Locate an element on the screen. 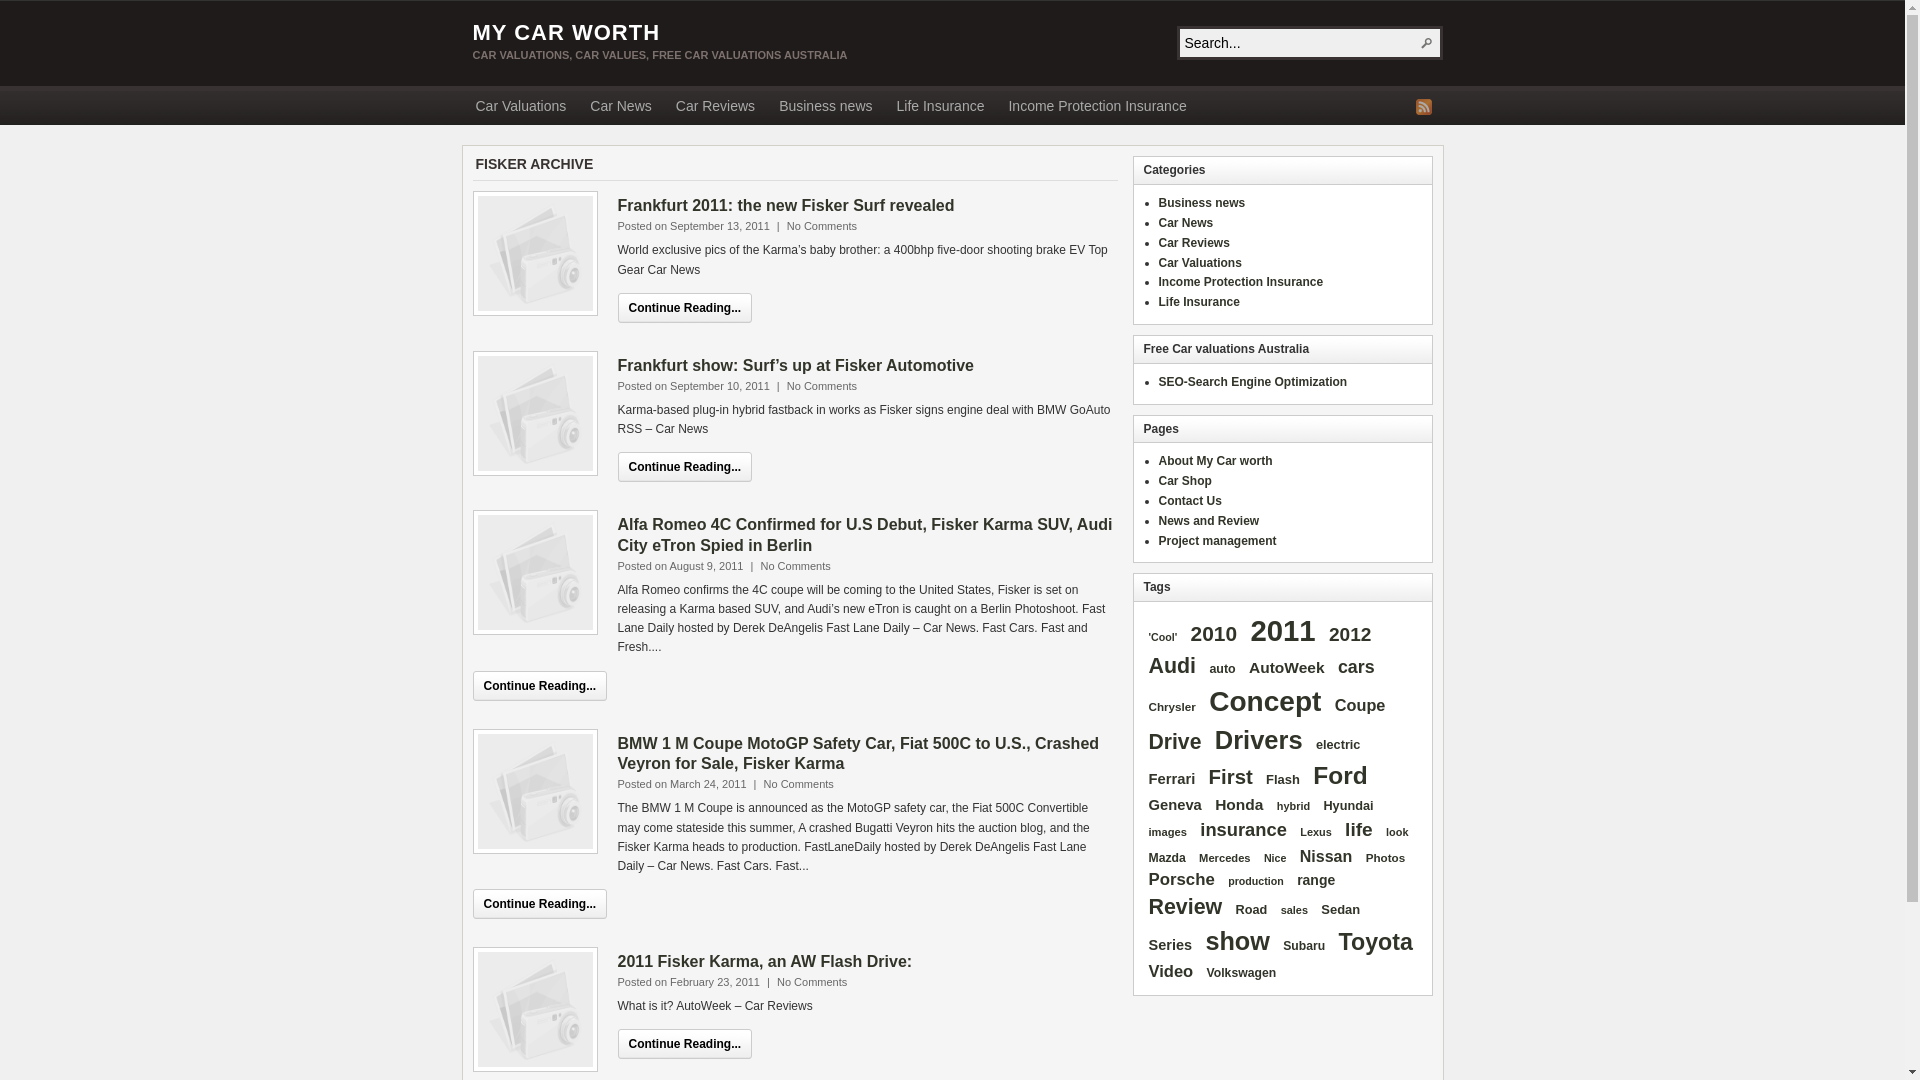 The image size is (1920, 1080). MY CAR WORTH is located at coordinates (566, 32).